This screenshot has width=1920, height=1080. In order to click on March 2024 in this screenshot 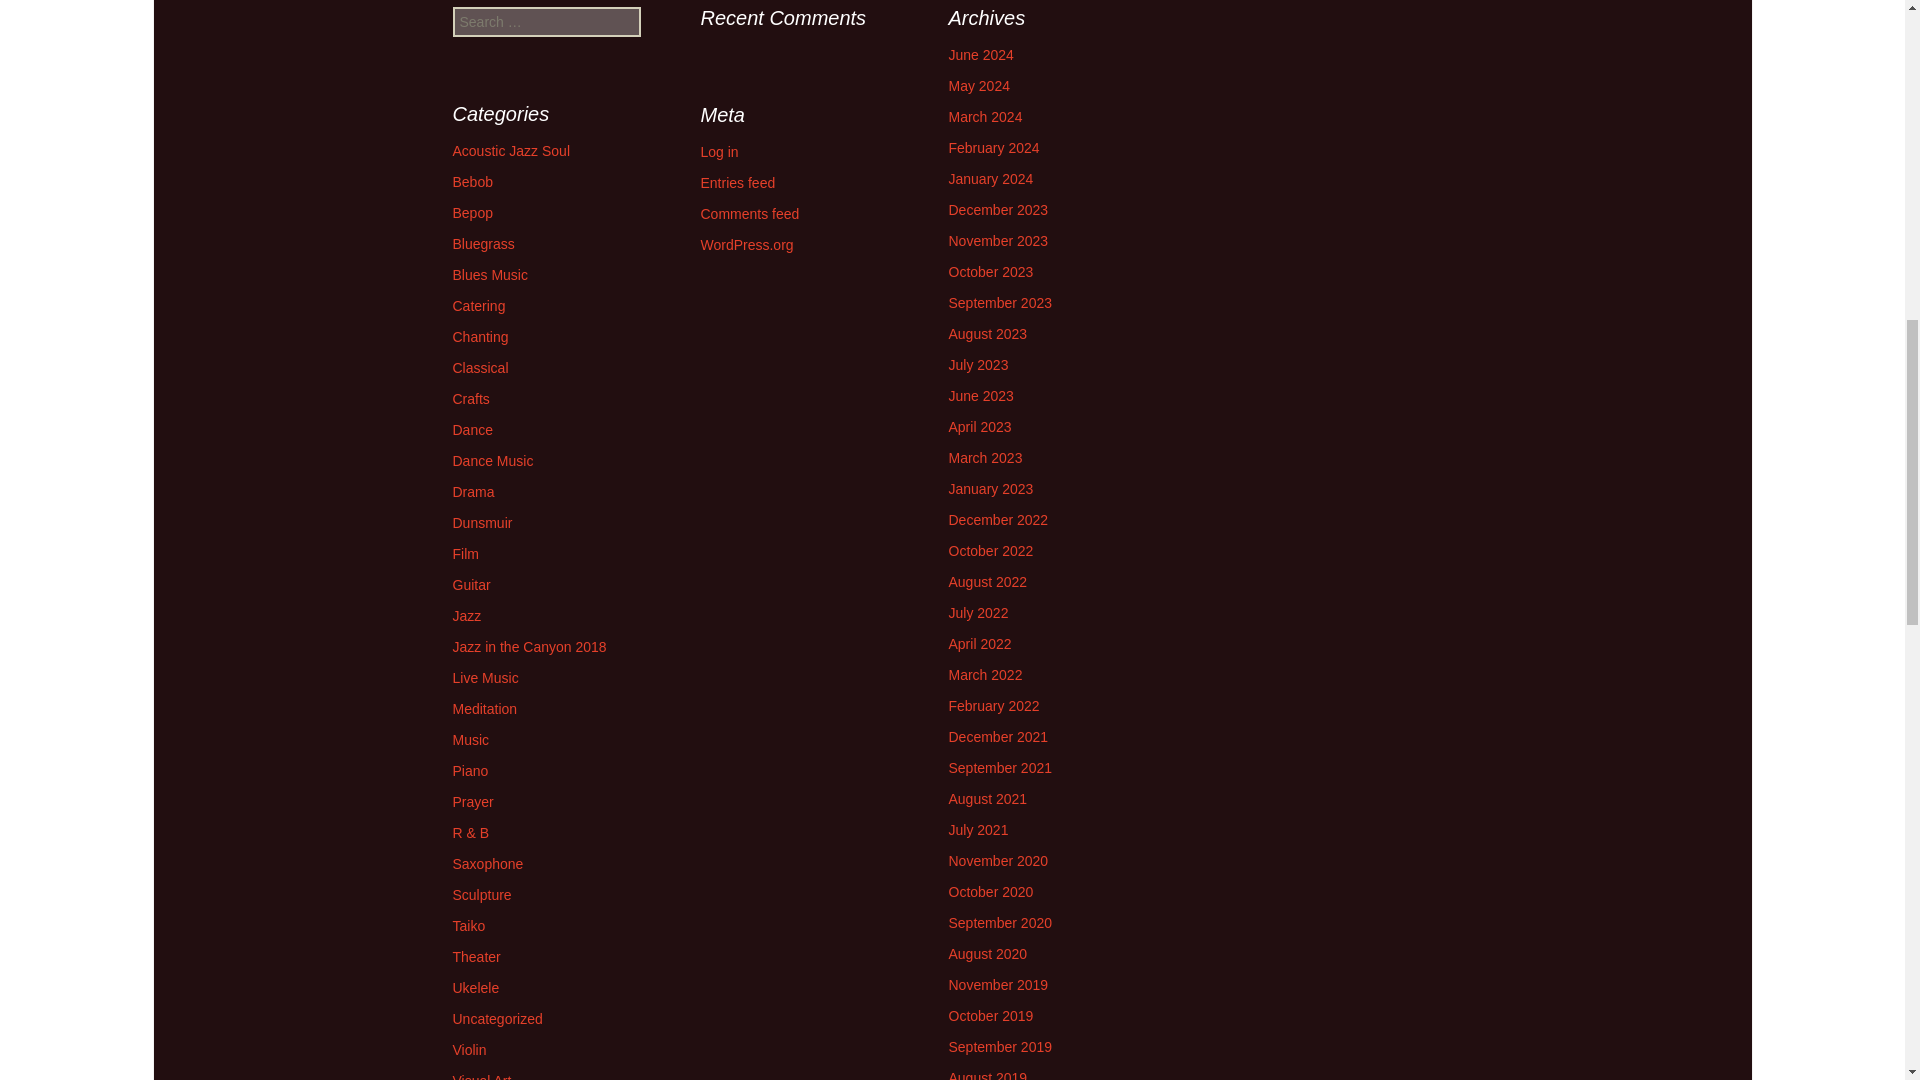, I will do `click(984, 117)`.